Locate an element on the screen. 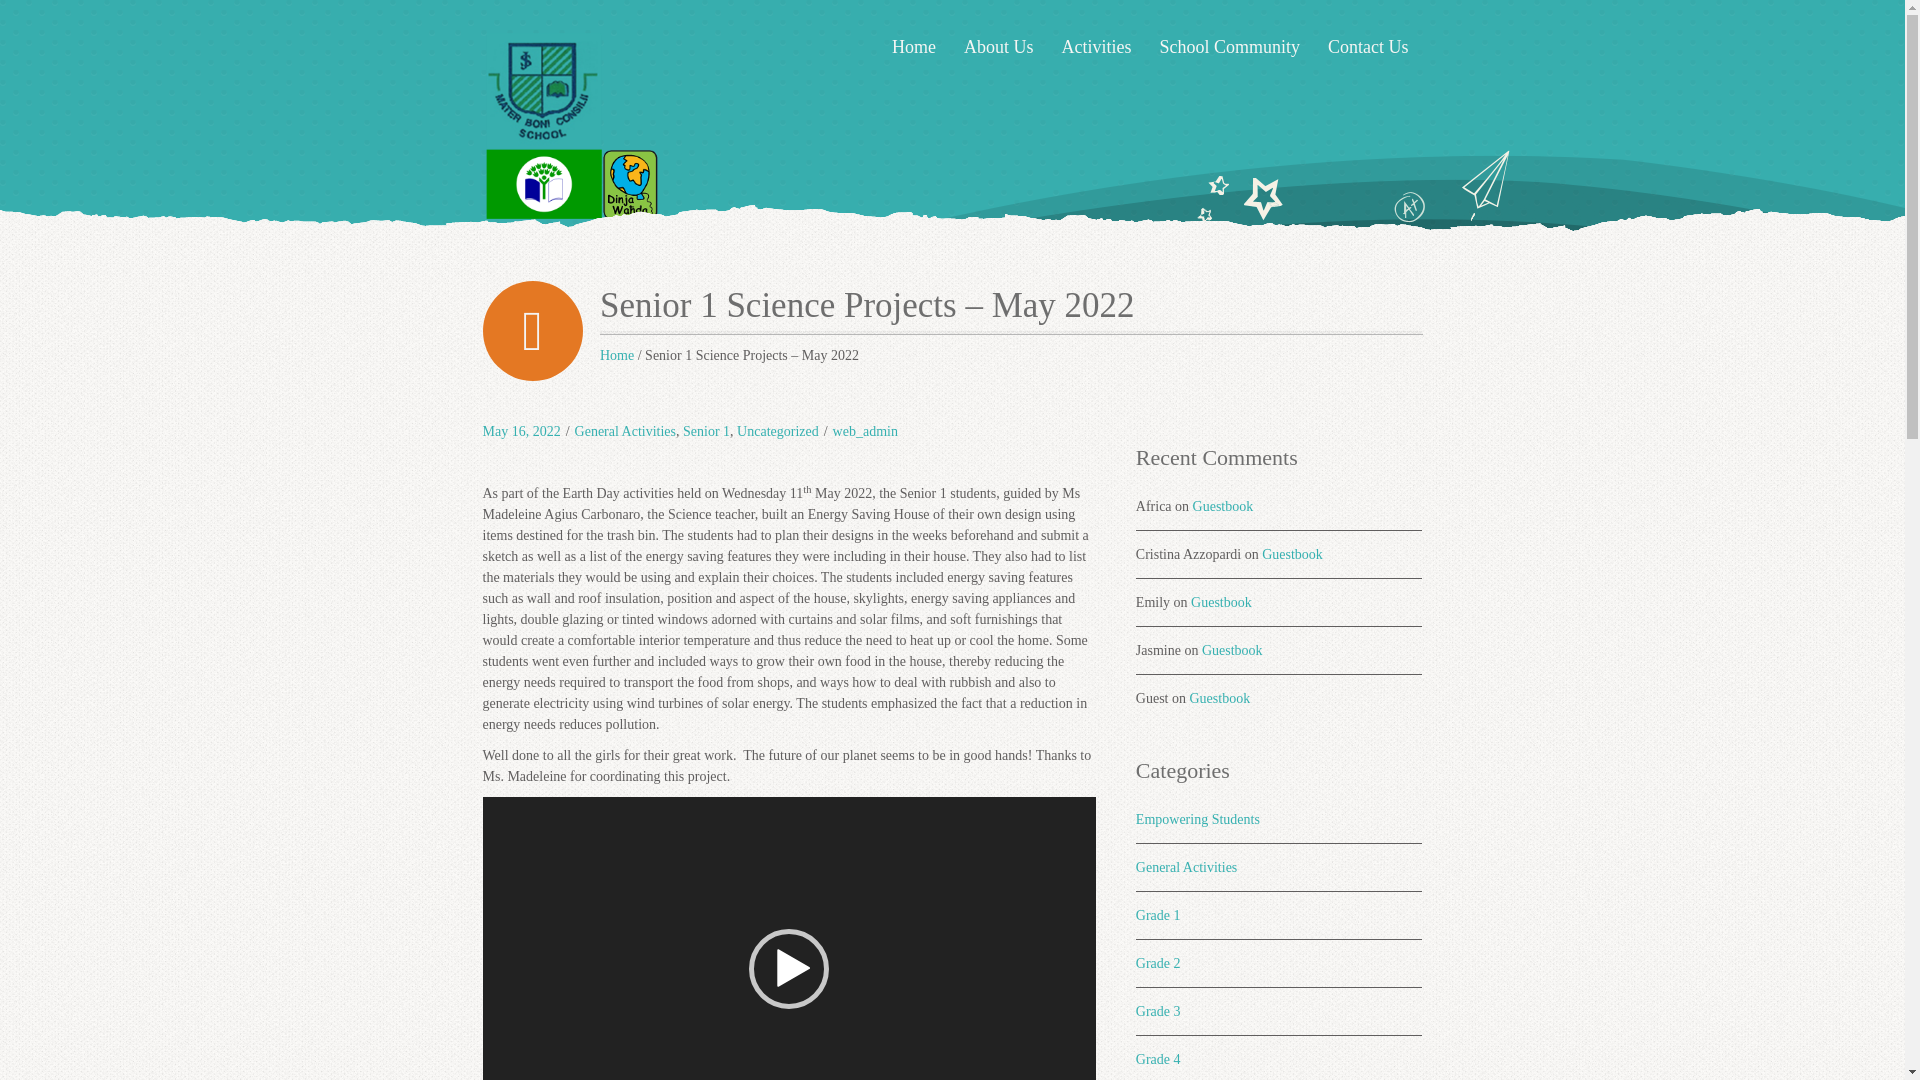 The image size is (1920, 1080). Guestbook is located at coordinates (1292, 554).